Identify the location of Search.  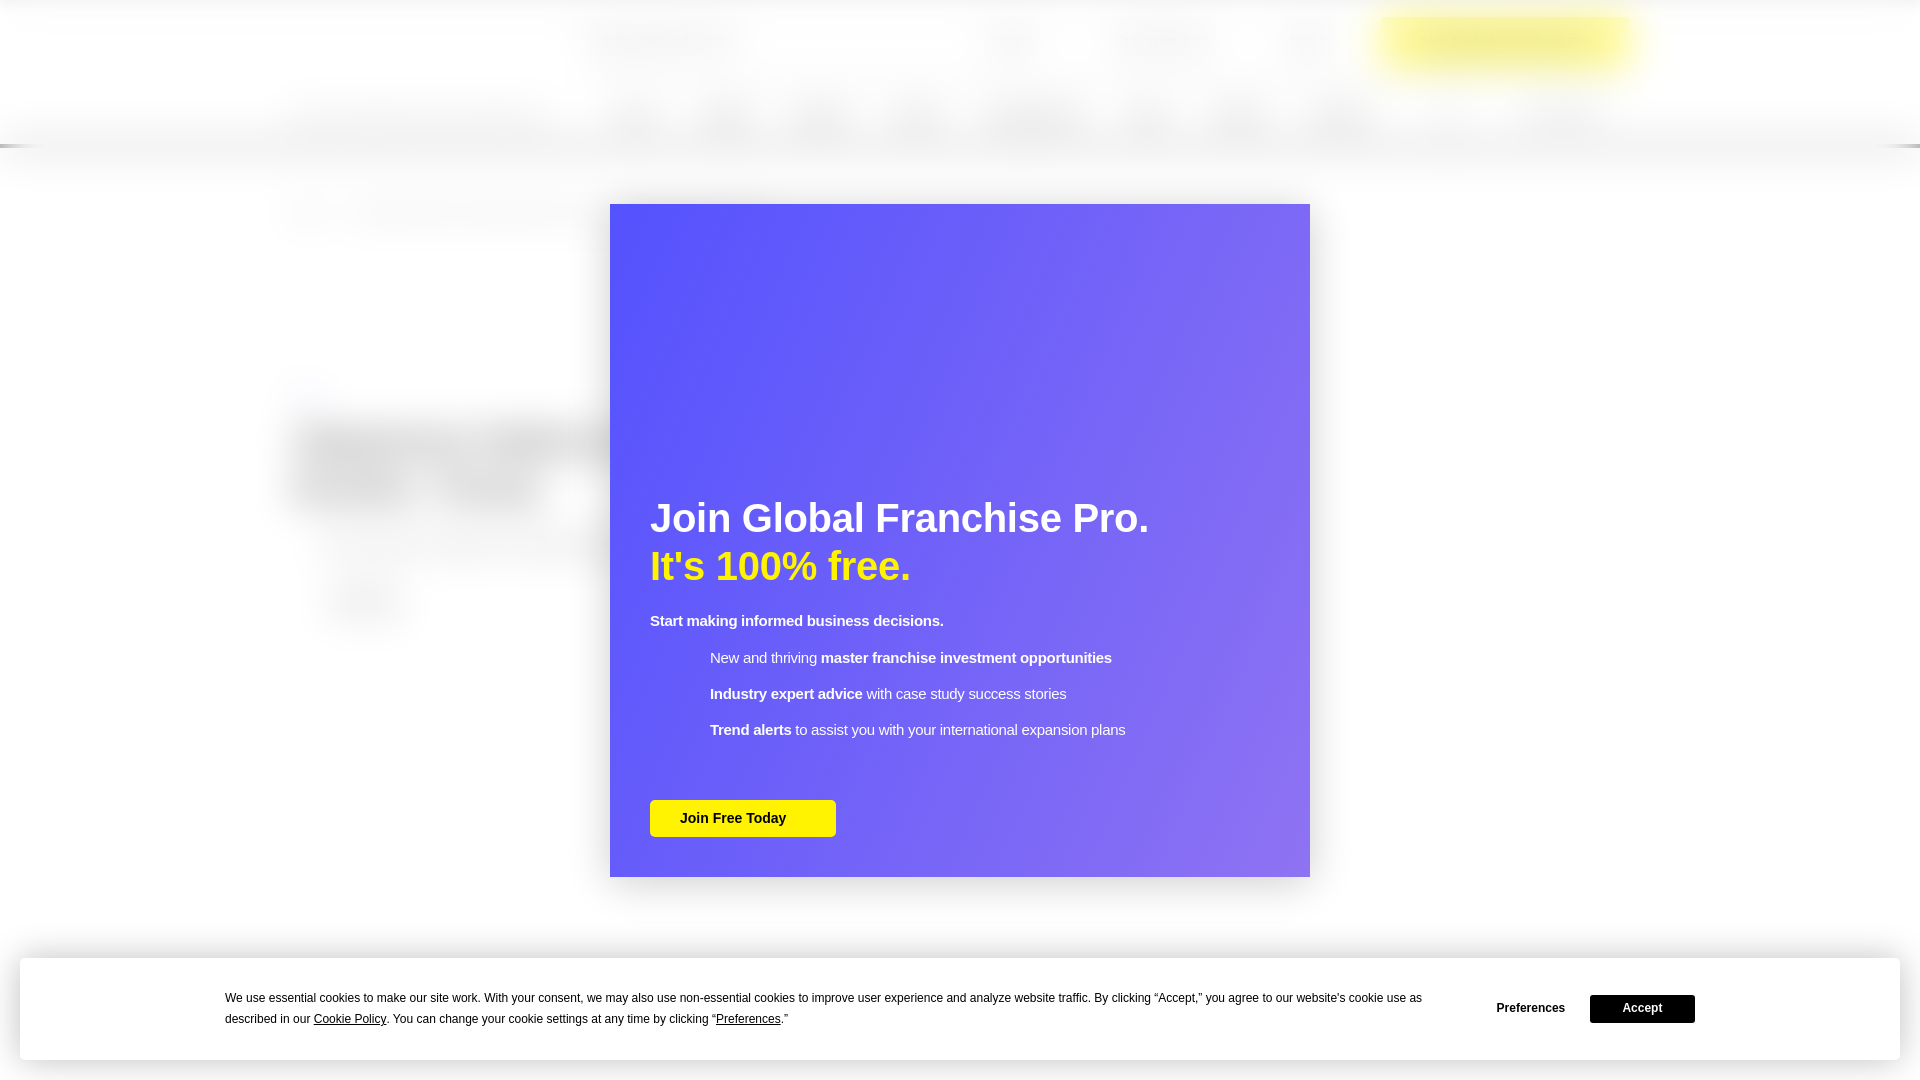
(994, 41).